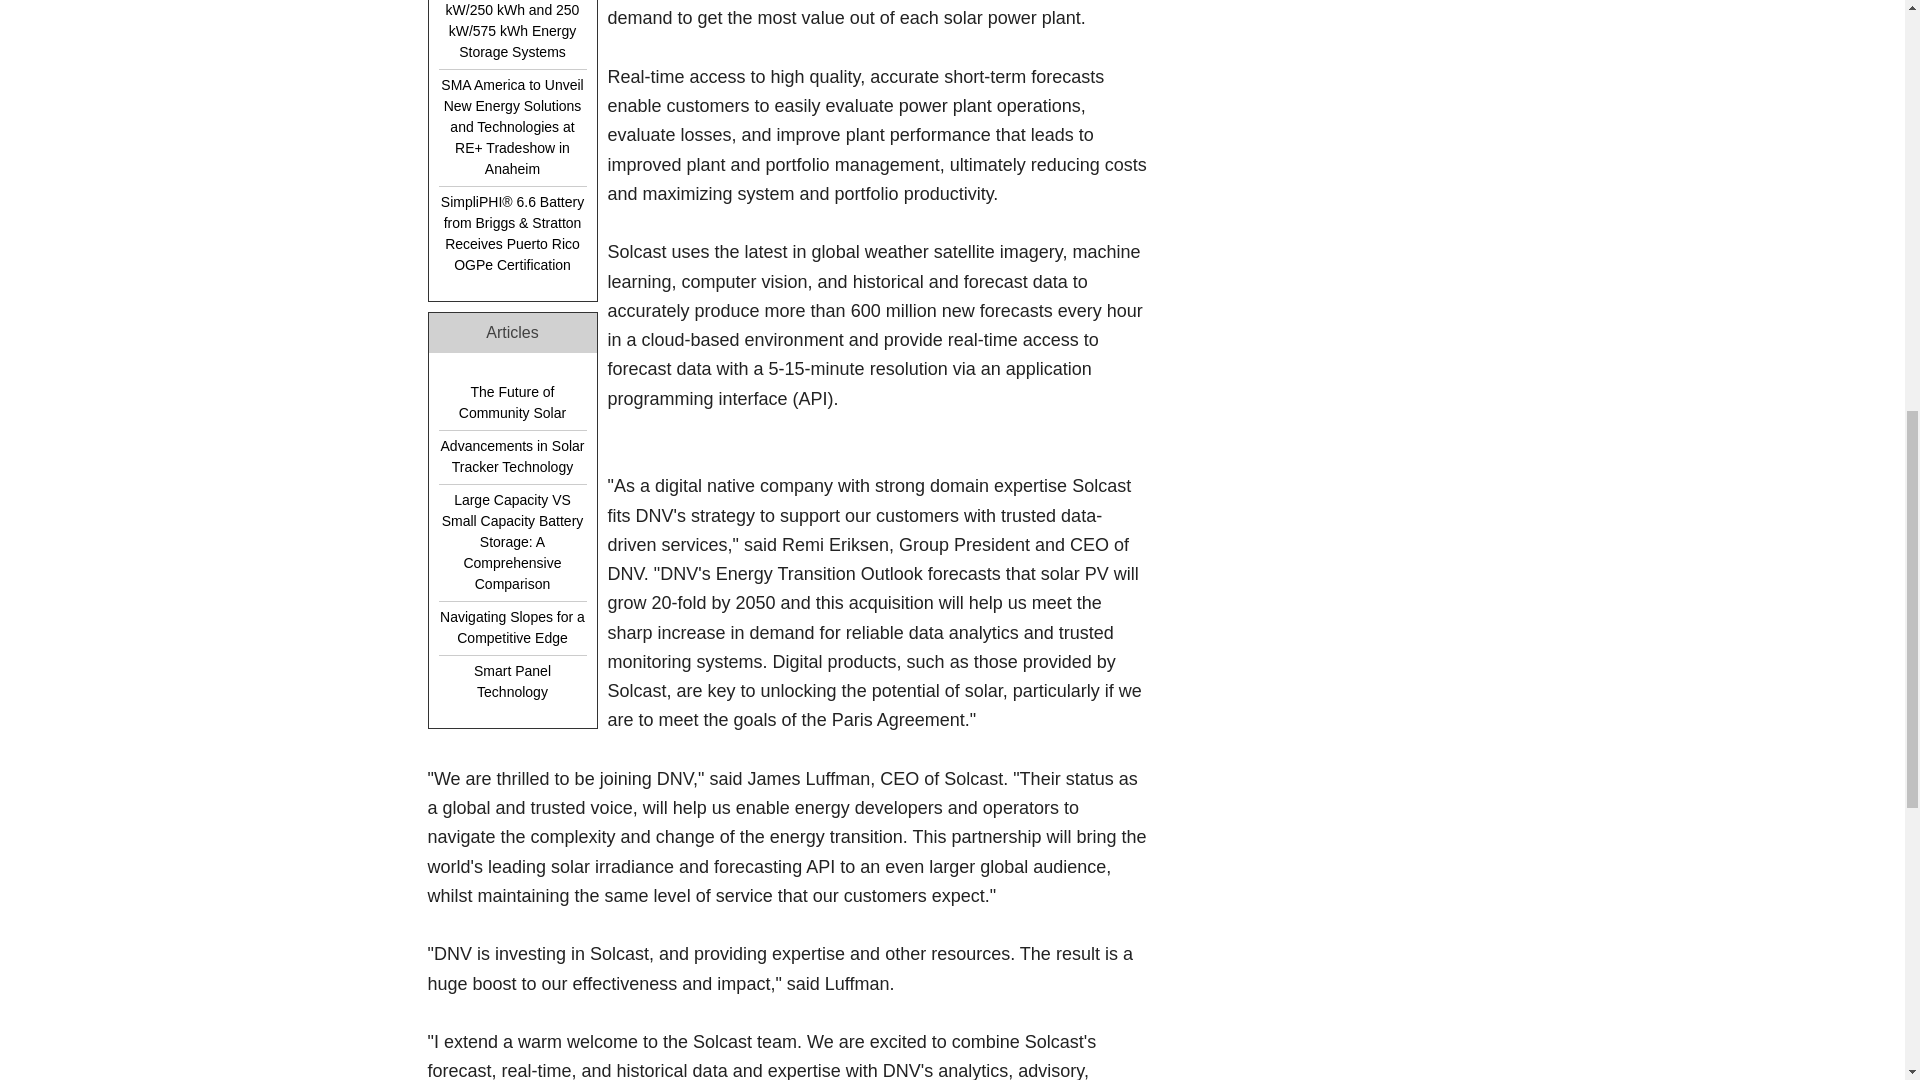  I want to click on Advancements in Solar Tracker Technology, so click(511, 457).